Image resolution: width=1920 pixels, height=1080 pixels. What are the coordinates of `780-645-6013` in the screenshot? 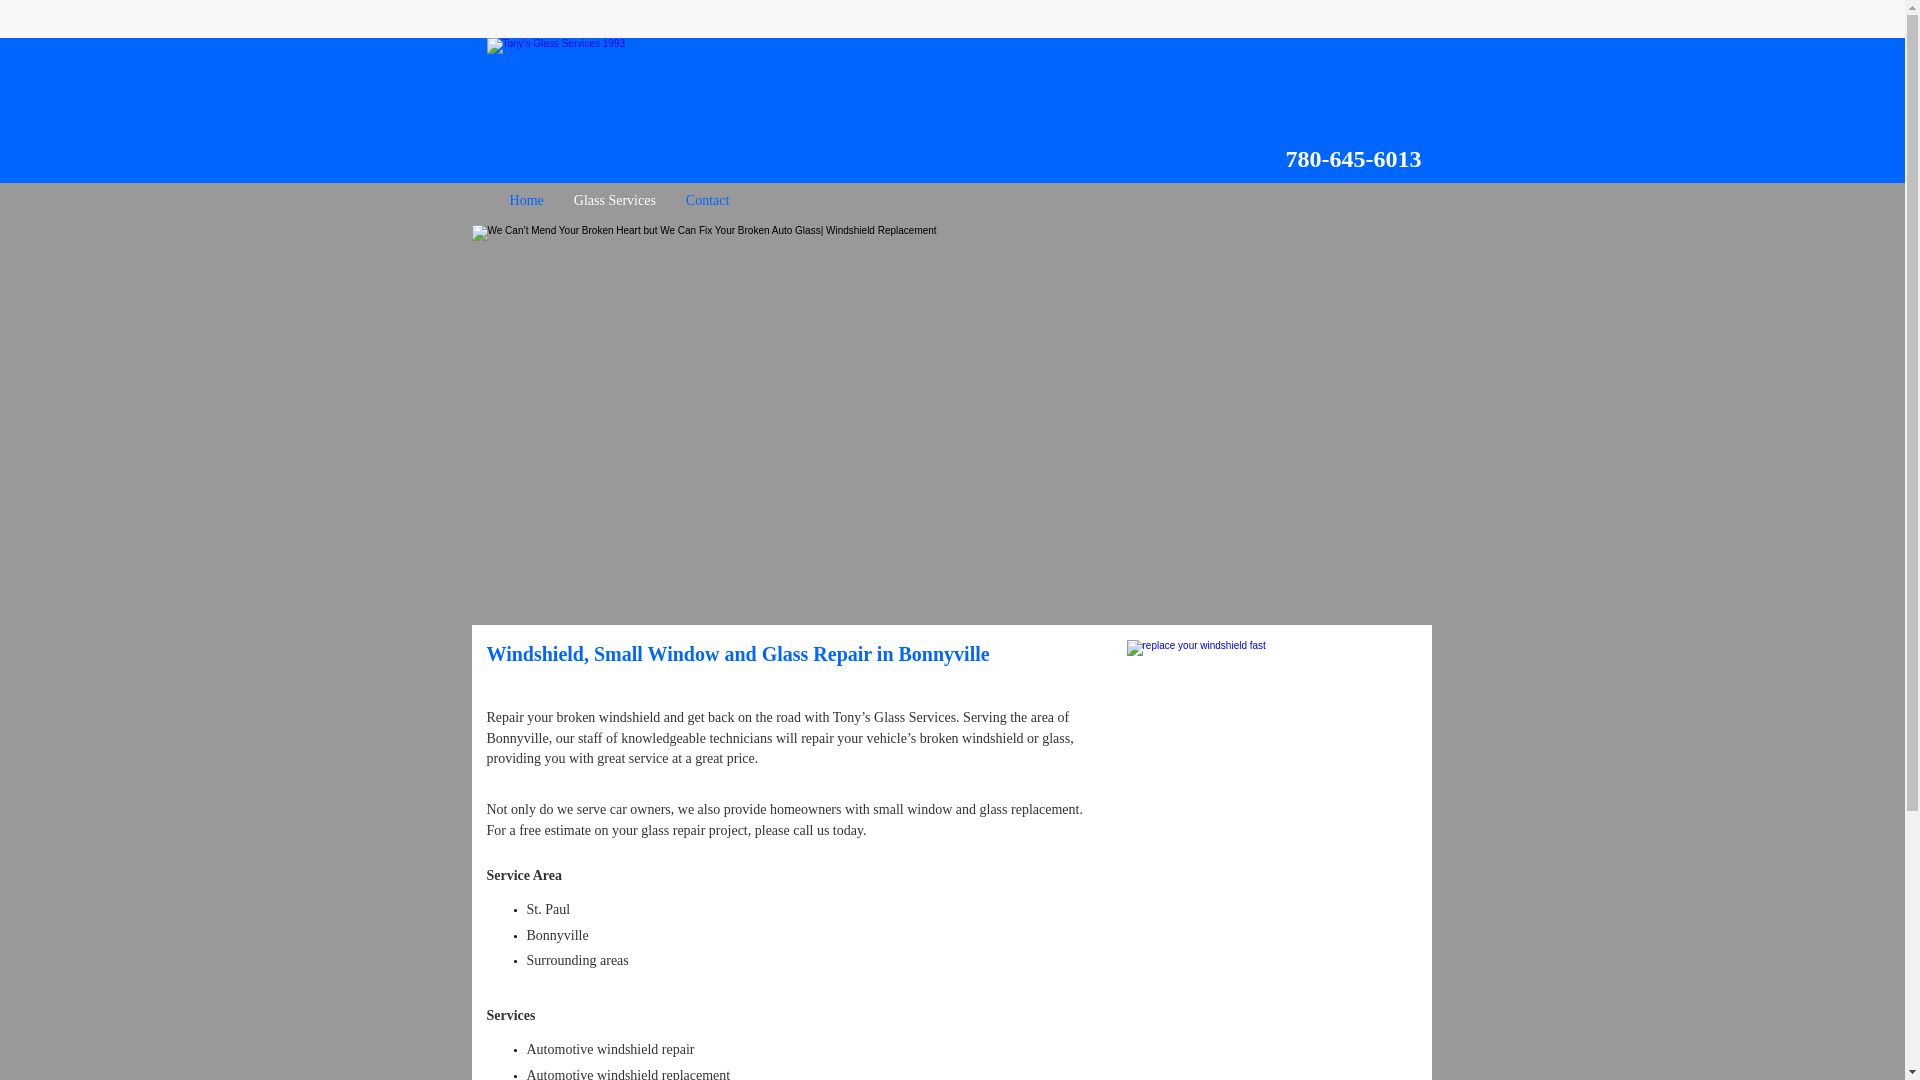 It's located at (1354, 158).